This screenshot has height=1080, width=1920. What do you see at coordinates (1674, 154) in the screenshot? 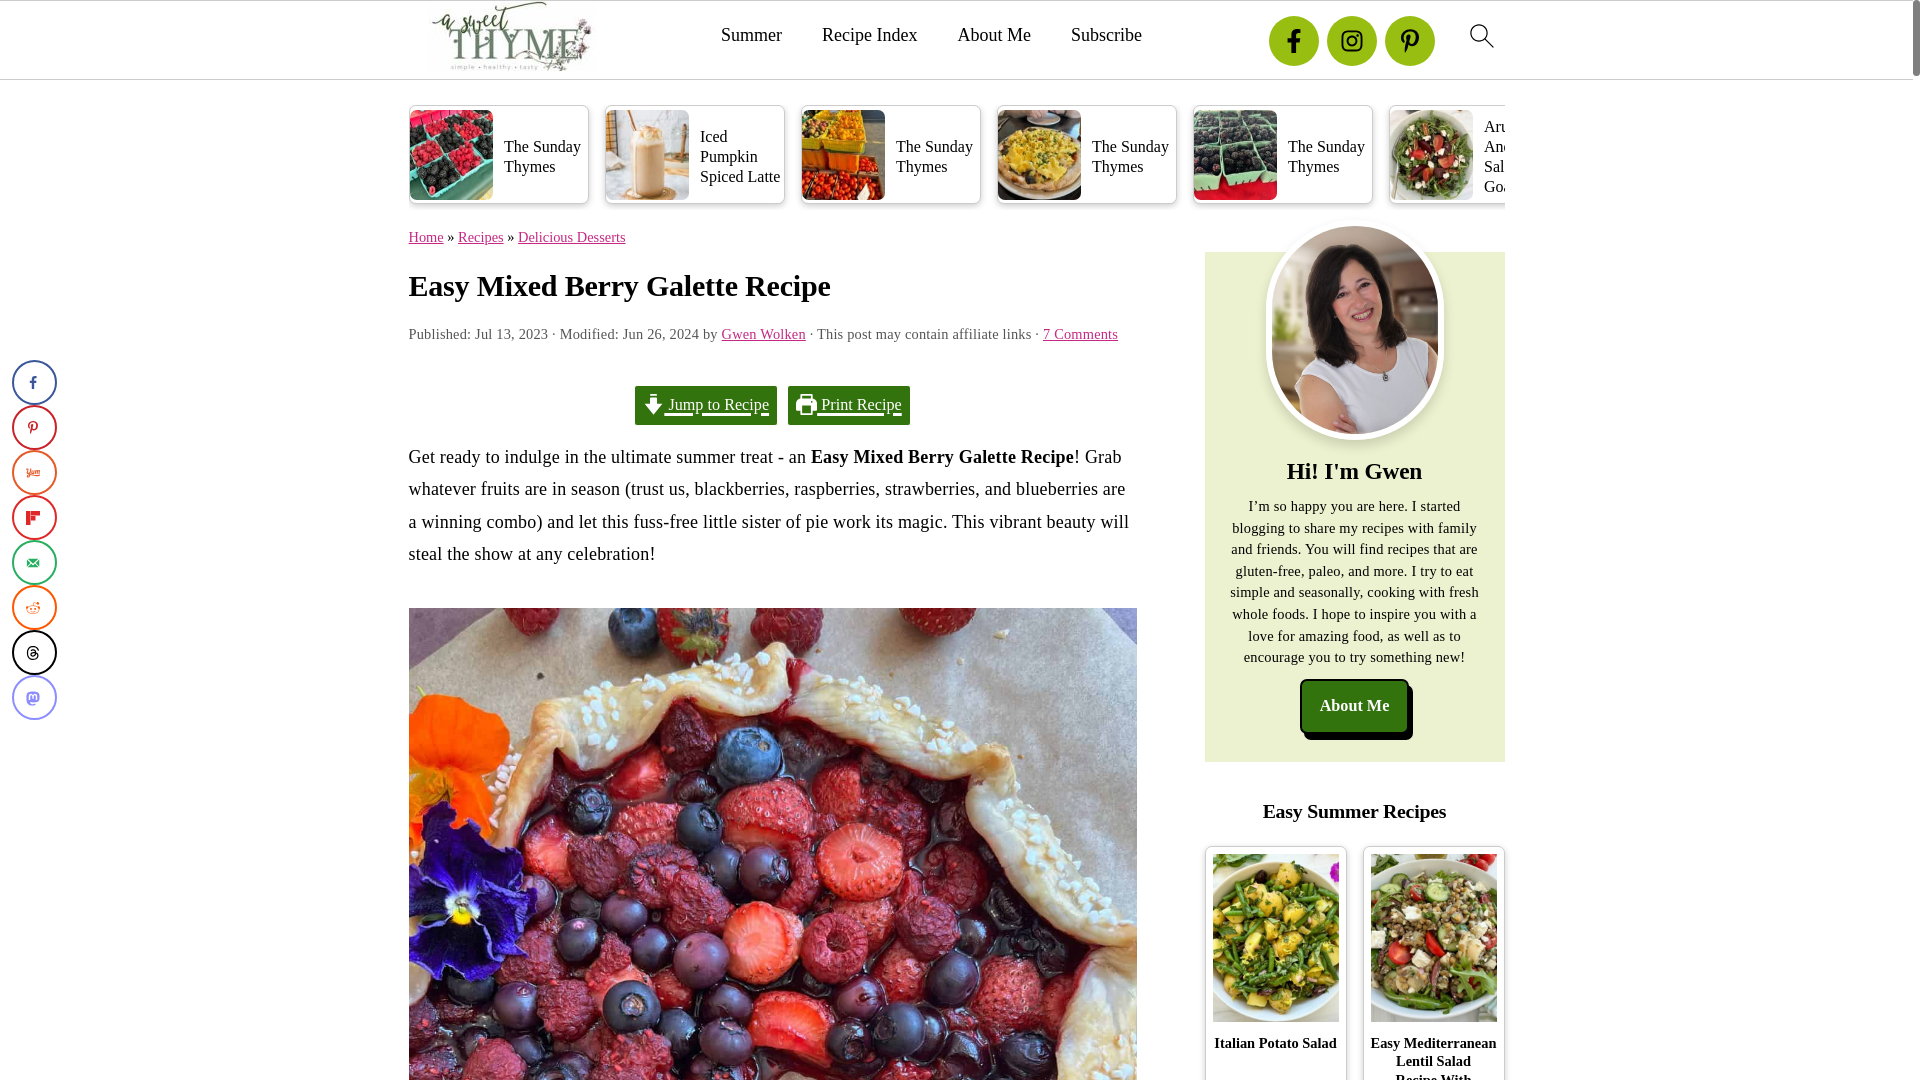
I see `Burrata Caprese Salad` at bounding box center [1674, 154].